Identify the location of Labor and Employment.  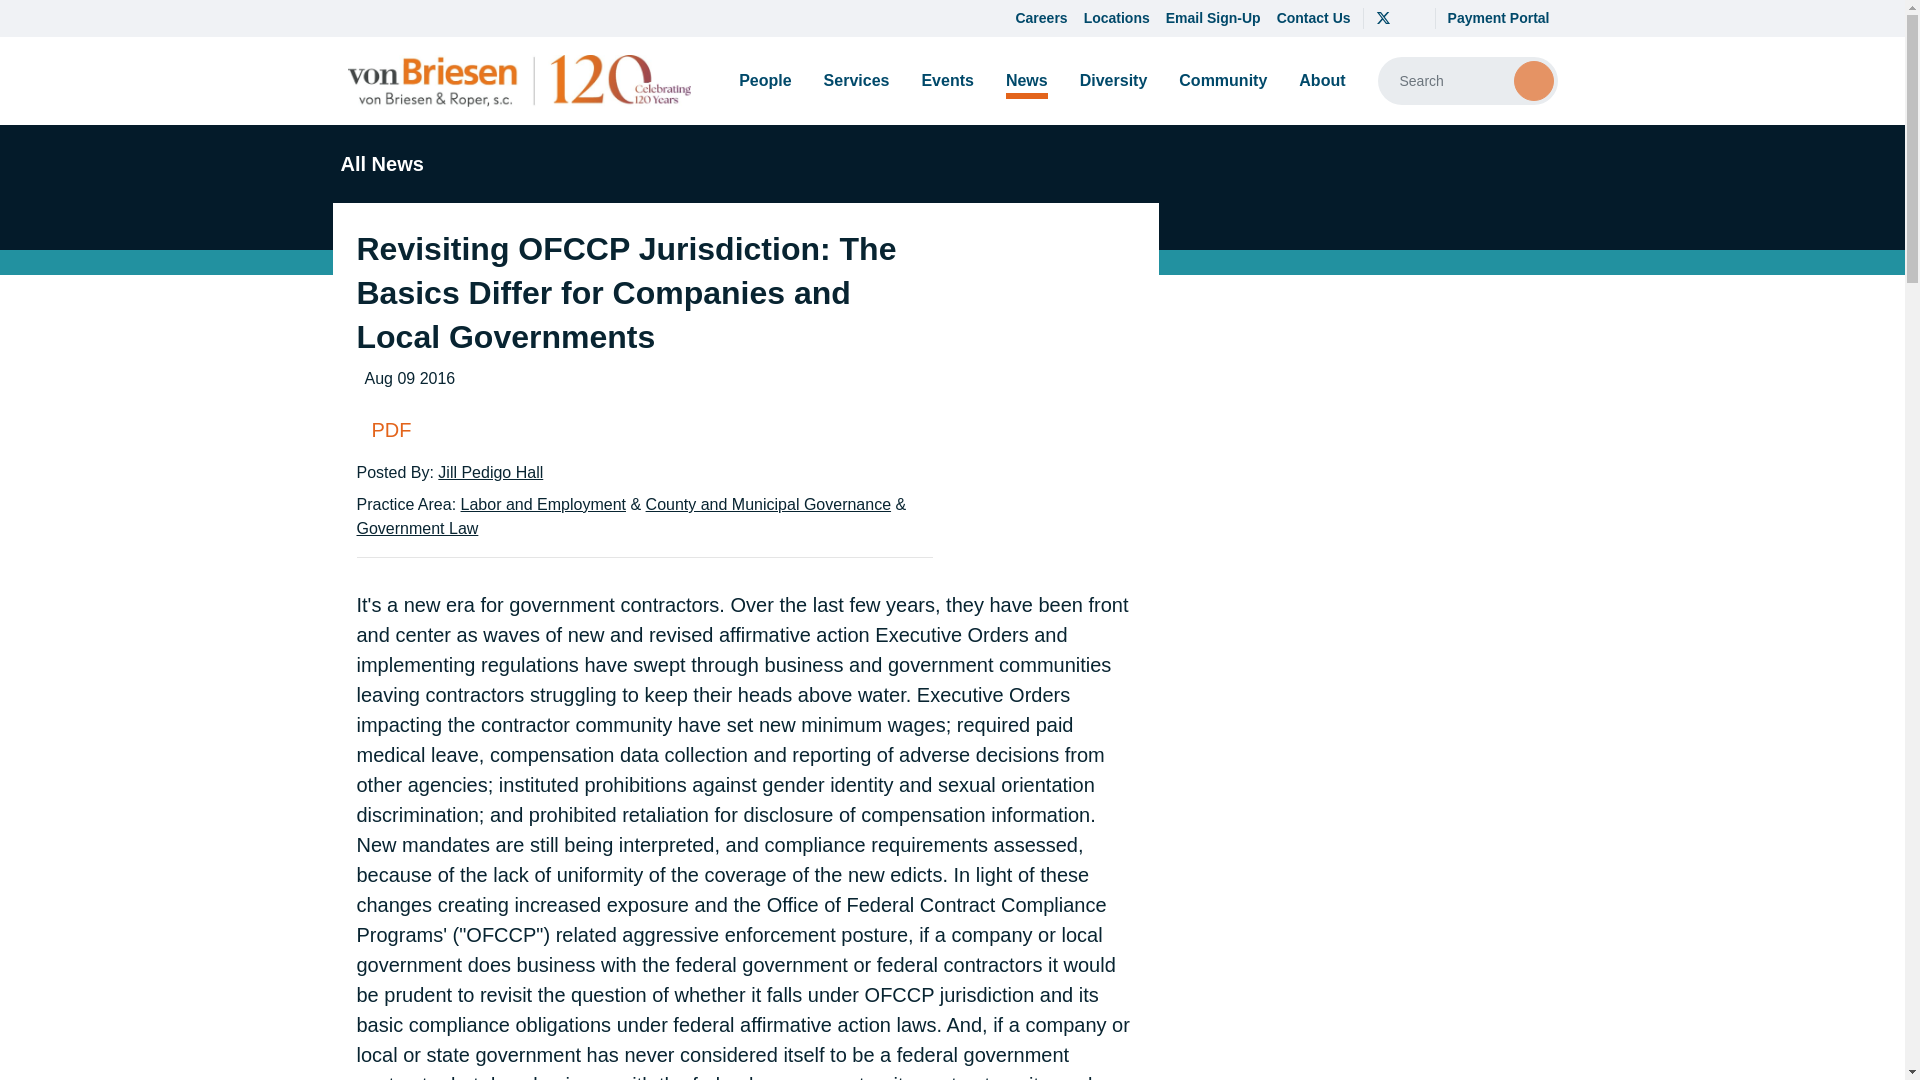
(542, 504).